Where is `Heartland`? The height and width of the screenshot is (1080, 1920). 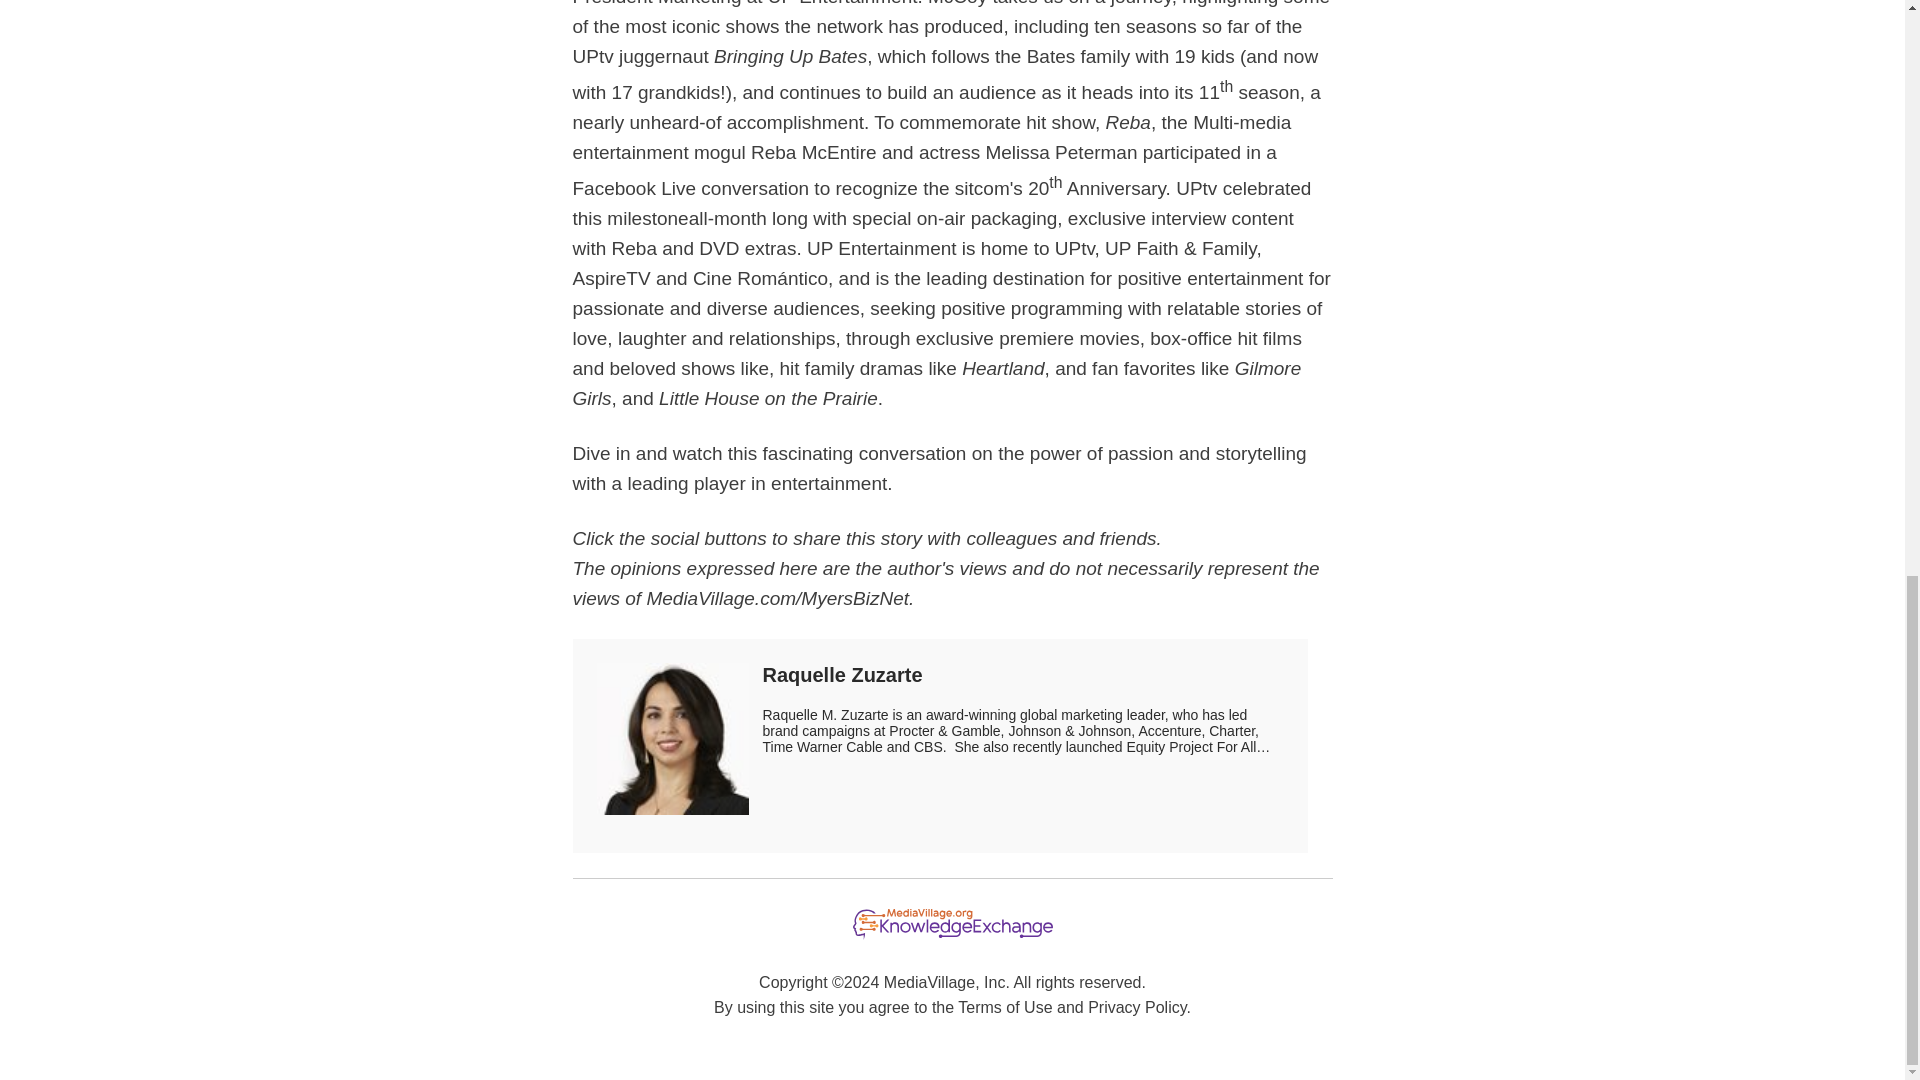 Heartland is located at coordinates (1002, 368).